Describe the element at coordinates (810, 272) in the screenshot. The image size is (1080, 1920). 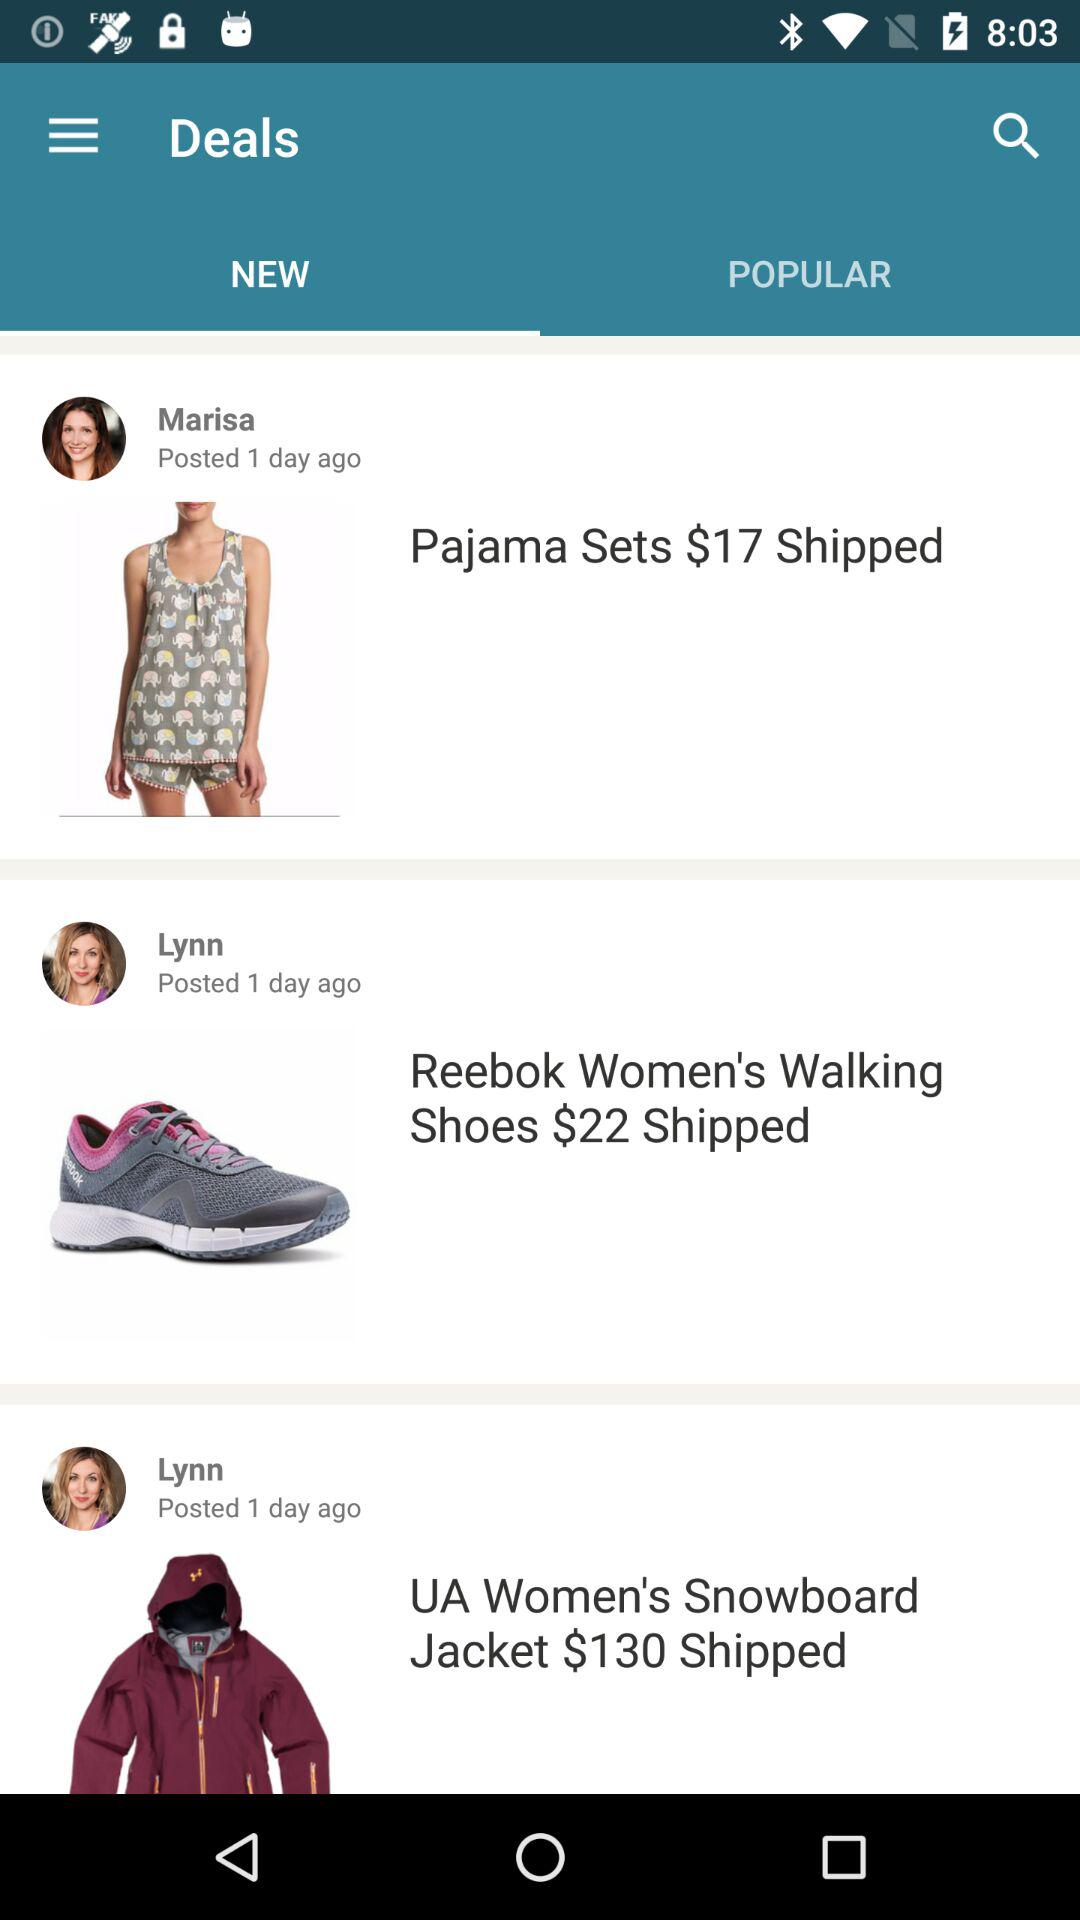
I see `select the text which is below search icon` at that location.